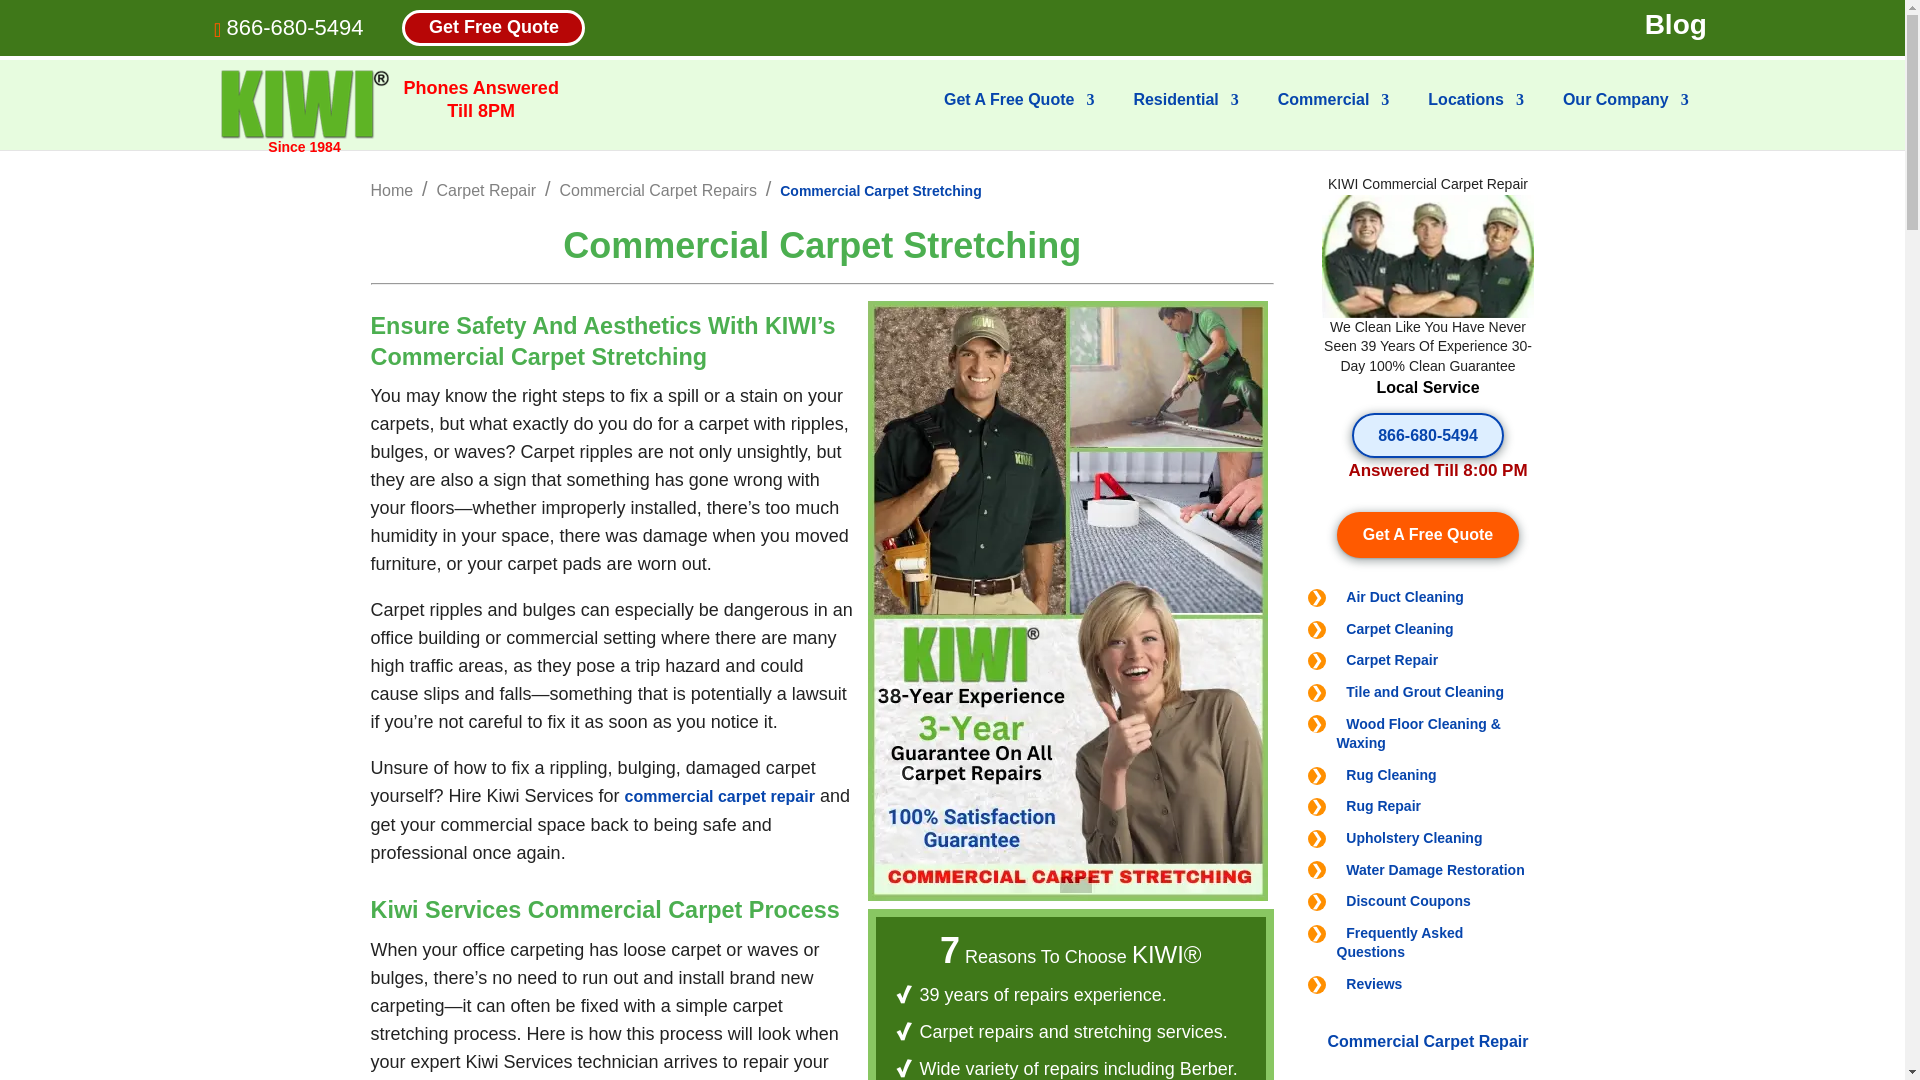  Describe the element at coordinates (1185, 116) in the screenshot. I see `Residential` at that location.